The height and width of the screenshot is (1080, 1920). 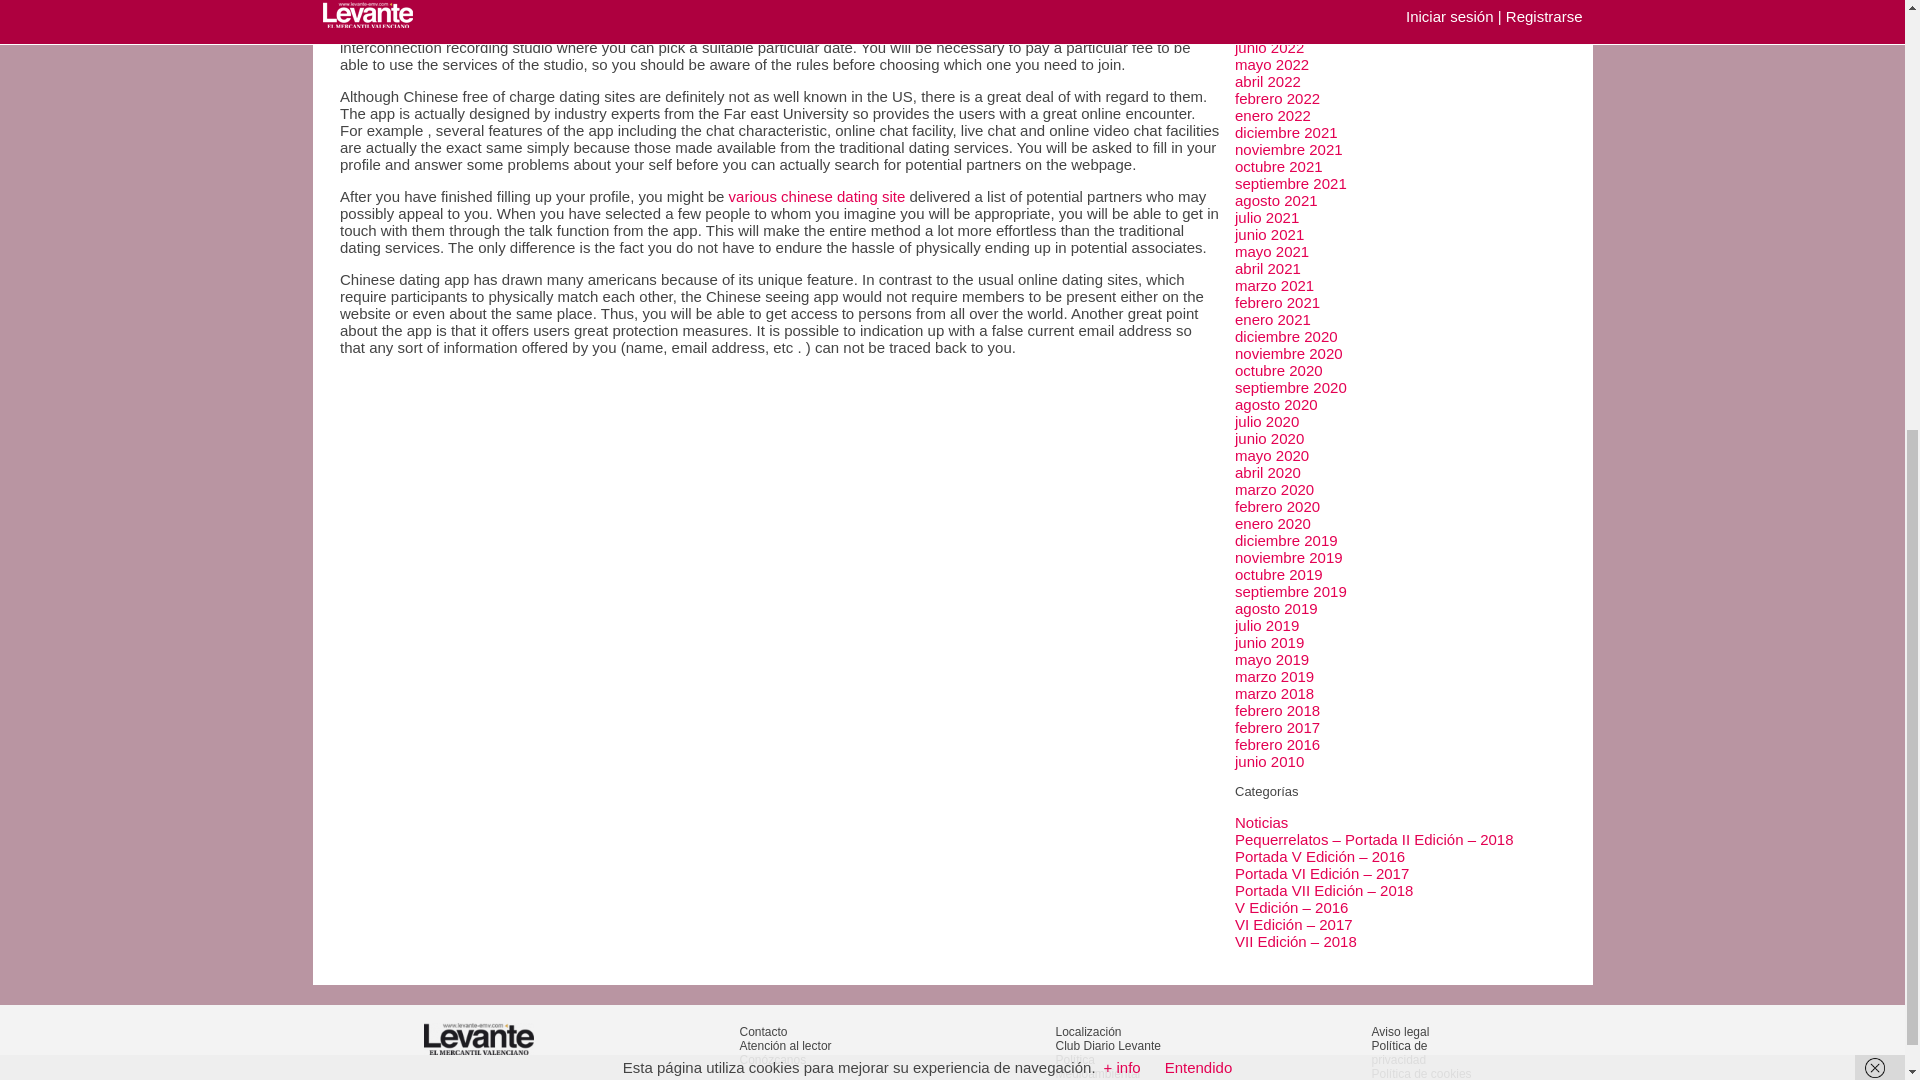 What do you see at coordinates (1272, 115) in the screenshot?
I see `enero 2022` at bounding box center [1272, 115].